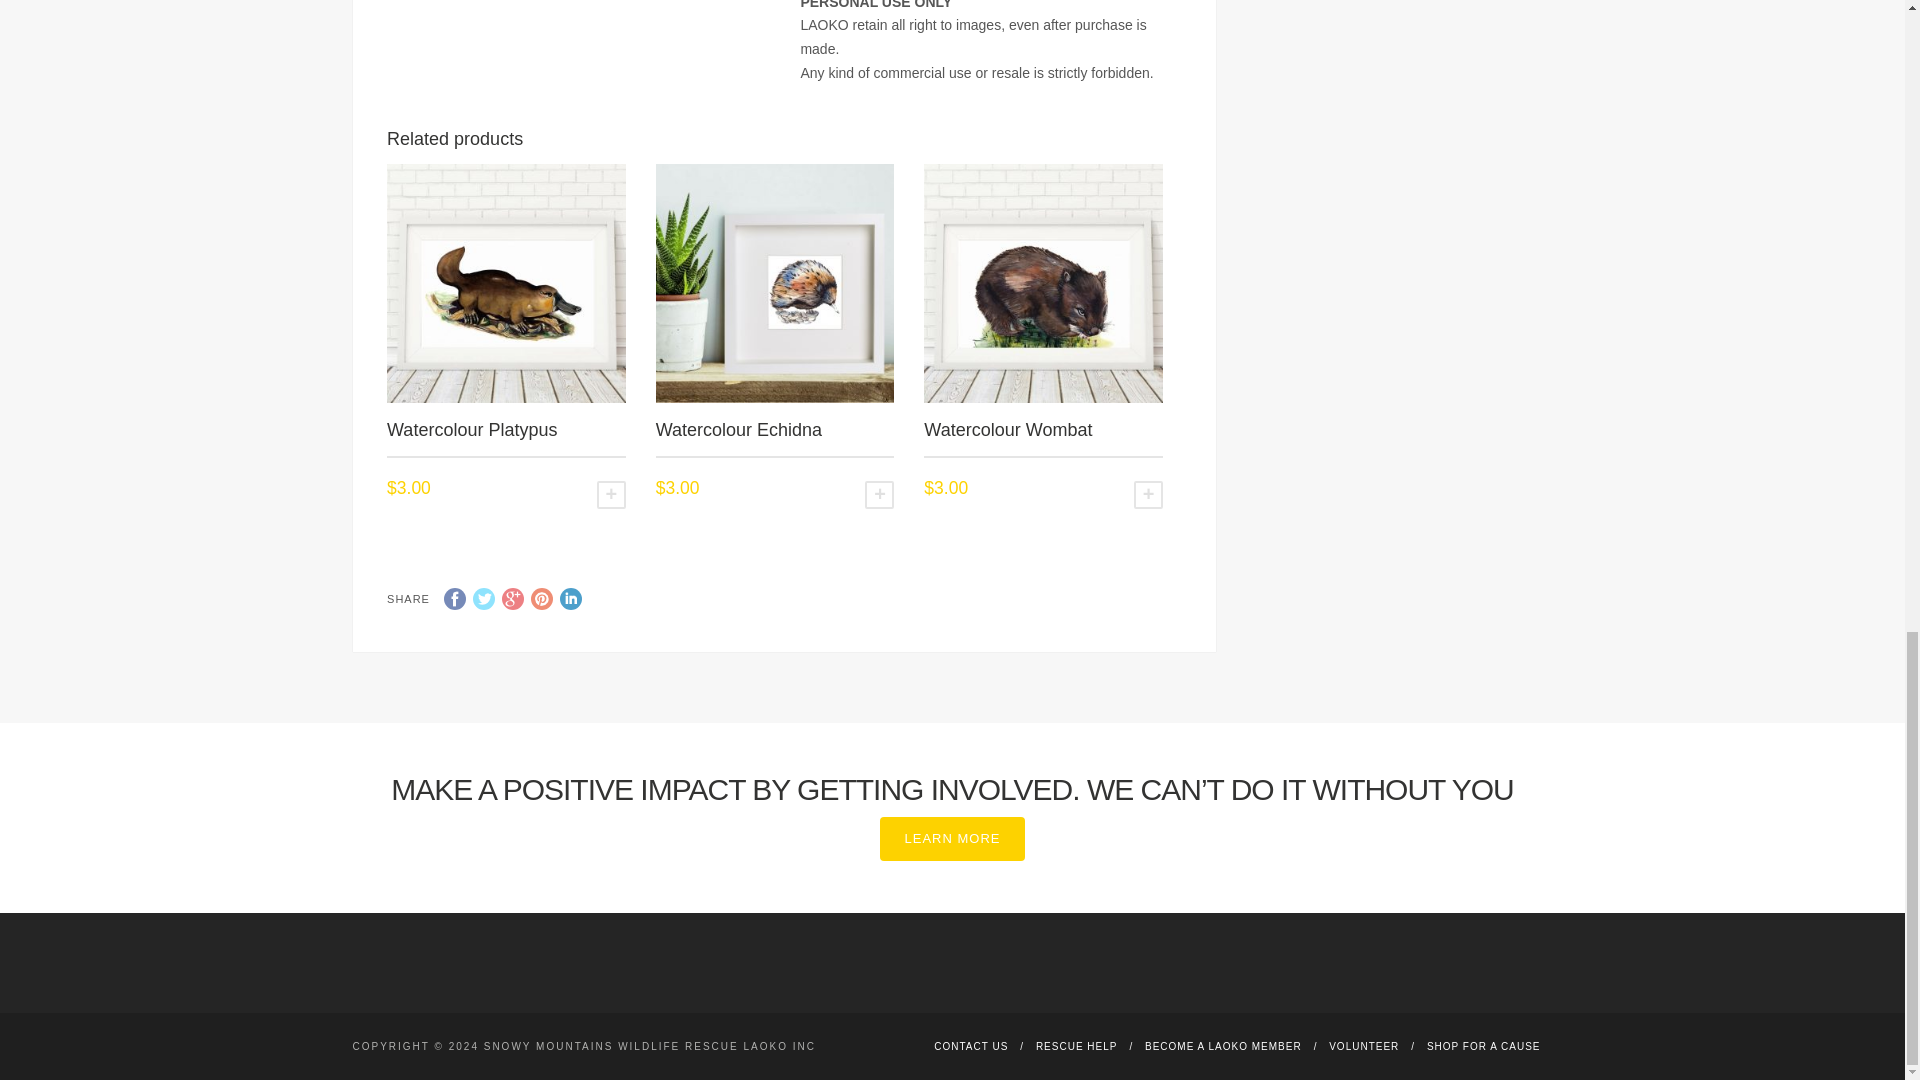 The height and width of the screenshot is (1080, 1920). I want to click on Facebook, so click(454, 598).